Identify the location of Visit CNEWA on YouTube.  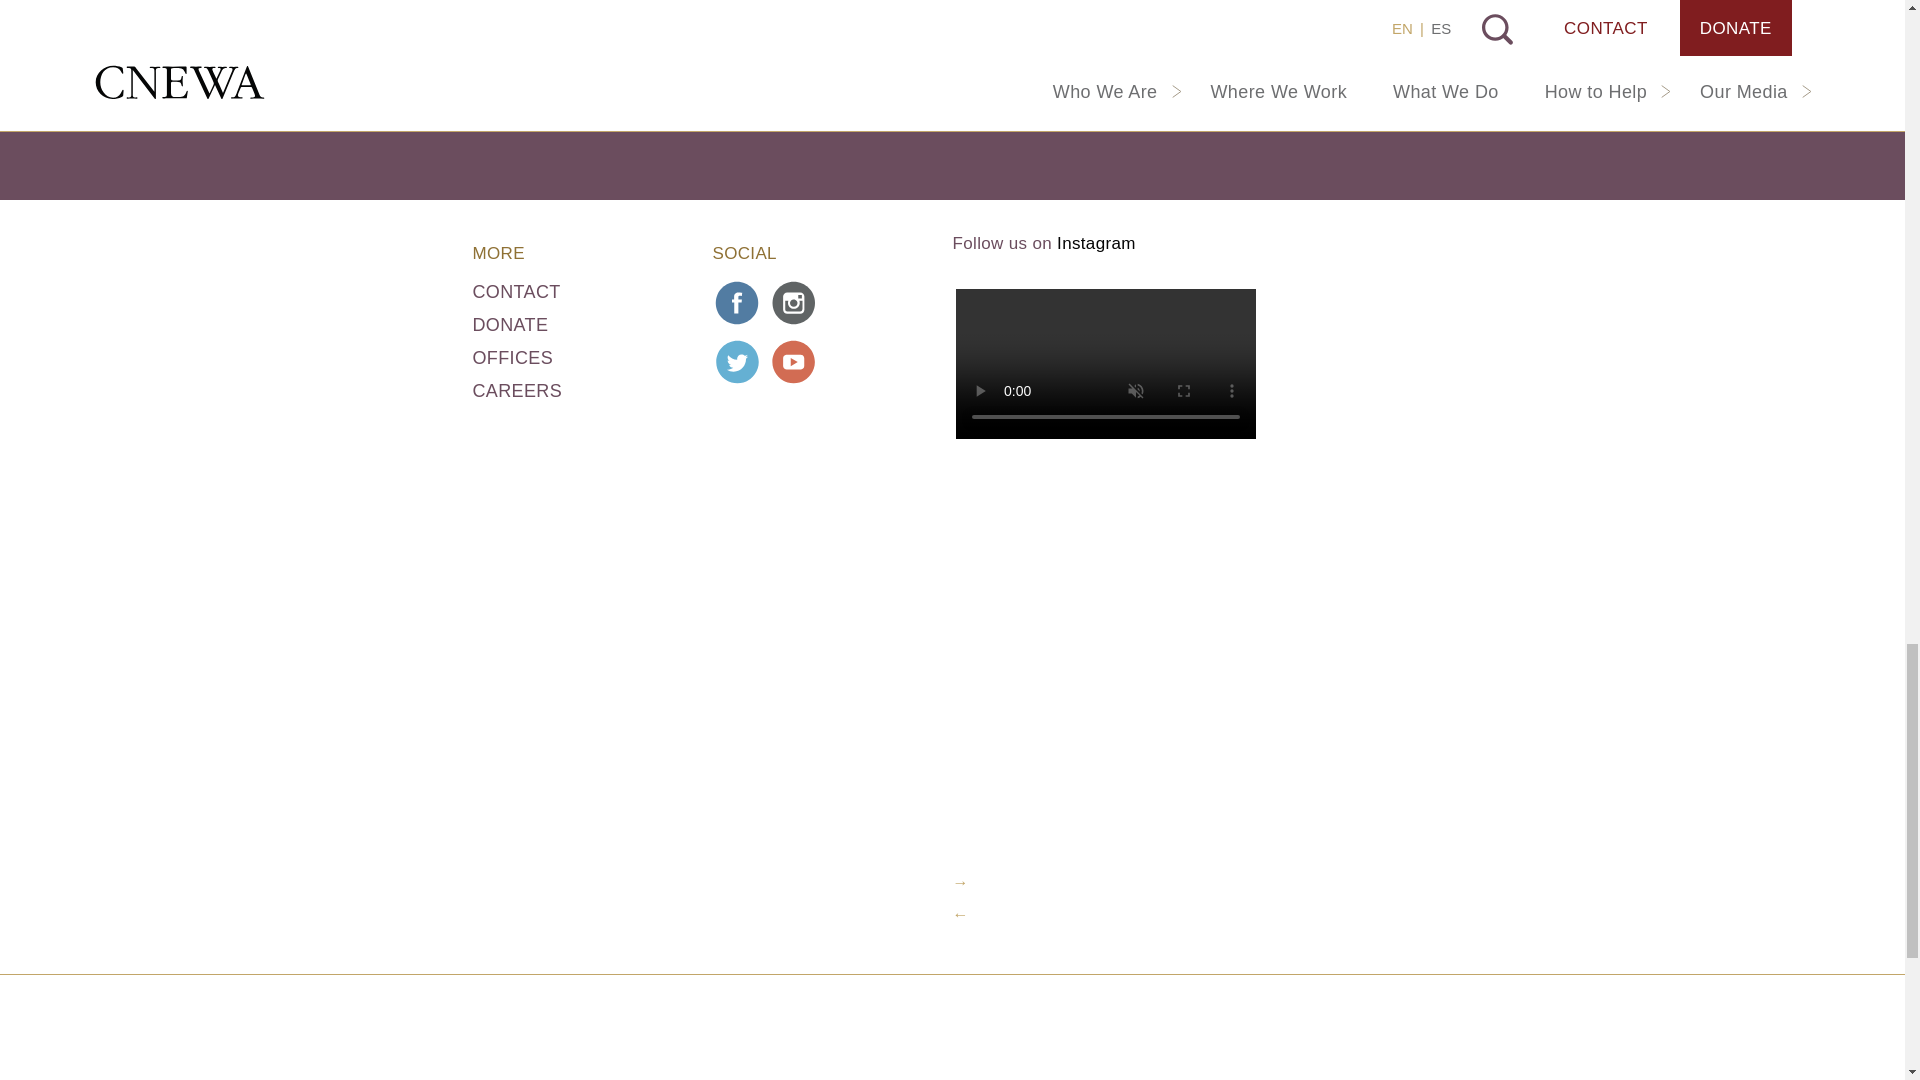
(794, 361).